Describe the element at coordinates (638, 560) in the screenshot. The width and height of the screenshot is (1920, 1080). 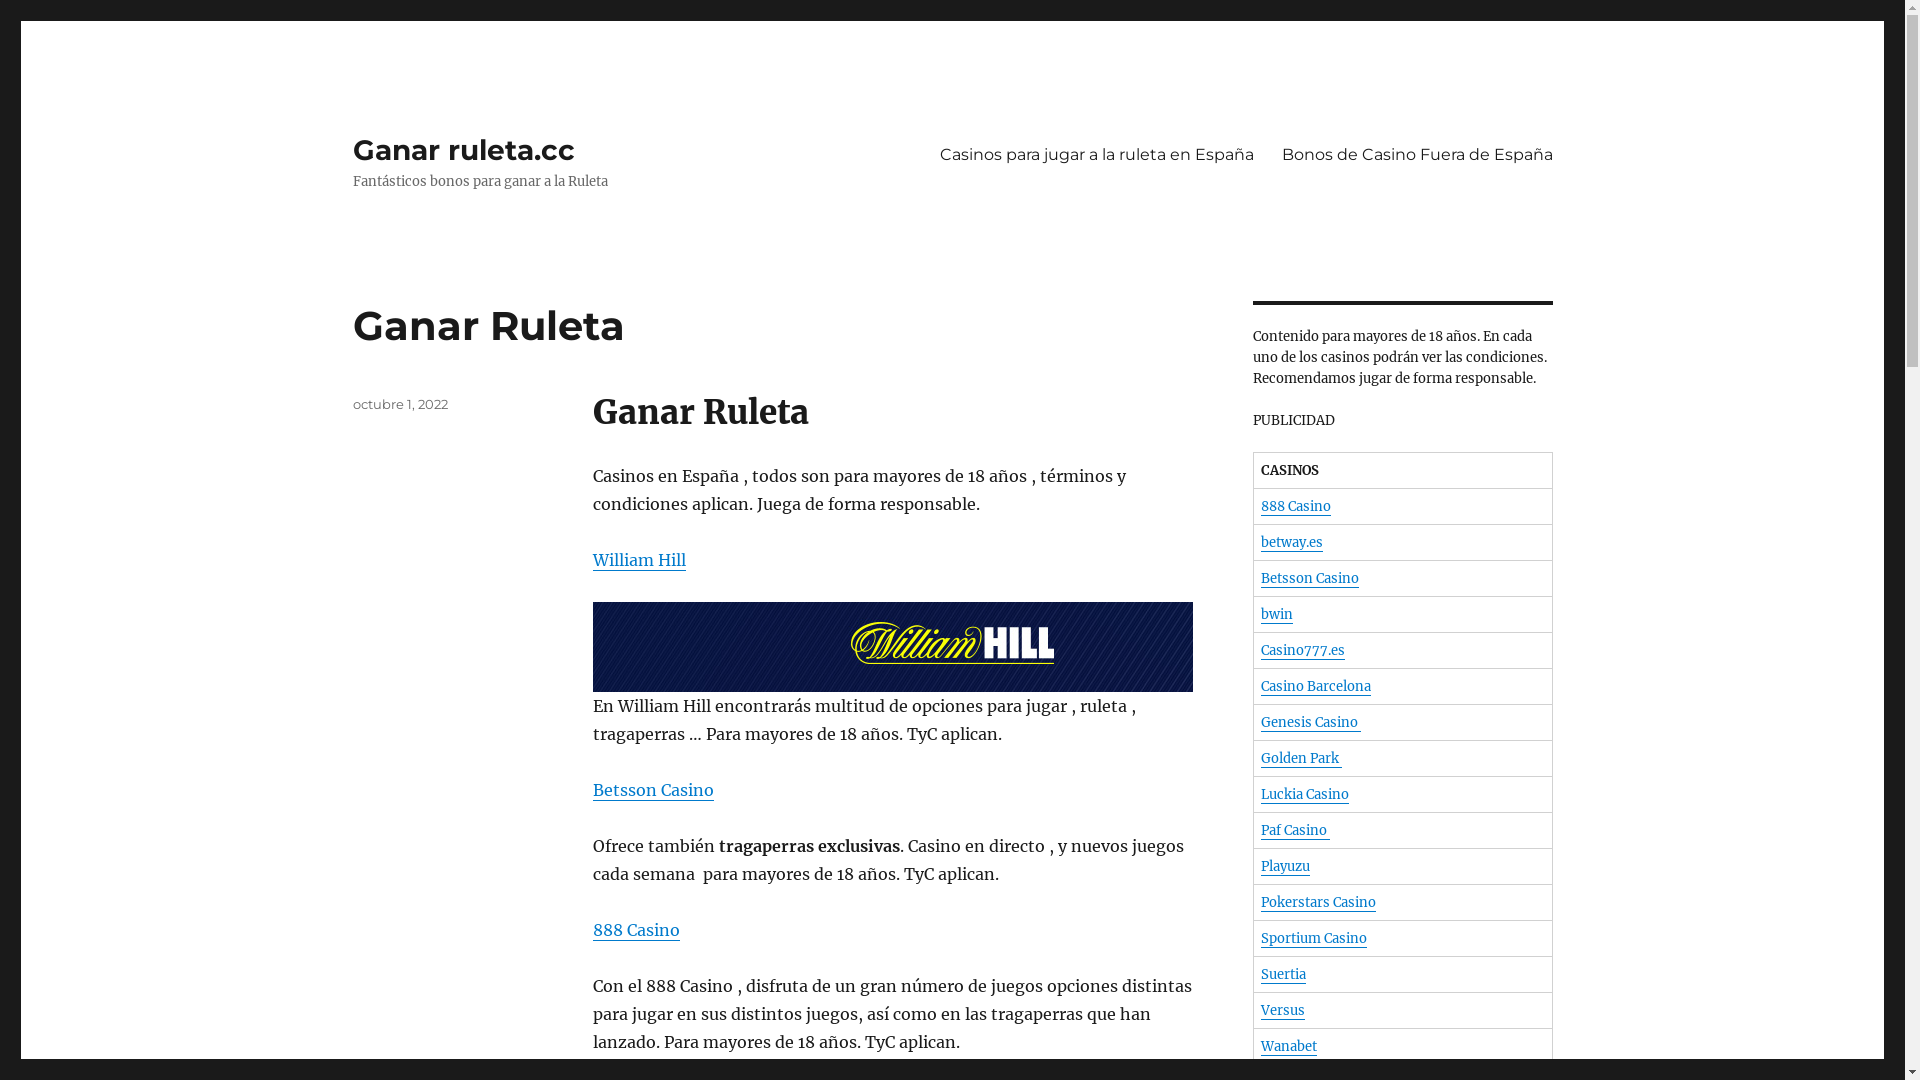
I see `William Hill` at that location.